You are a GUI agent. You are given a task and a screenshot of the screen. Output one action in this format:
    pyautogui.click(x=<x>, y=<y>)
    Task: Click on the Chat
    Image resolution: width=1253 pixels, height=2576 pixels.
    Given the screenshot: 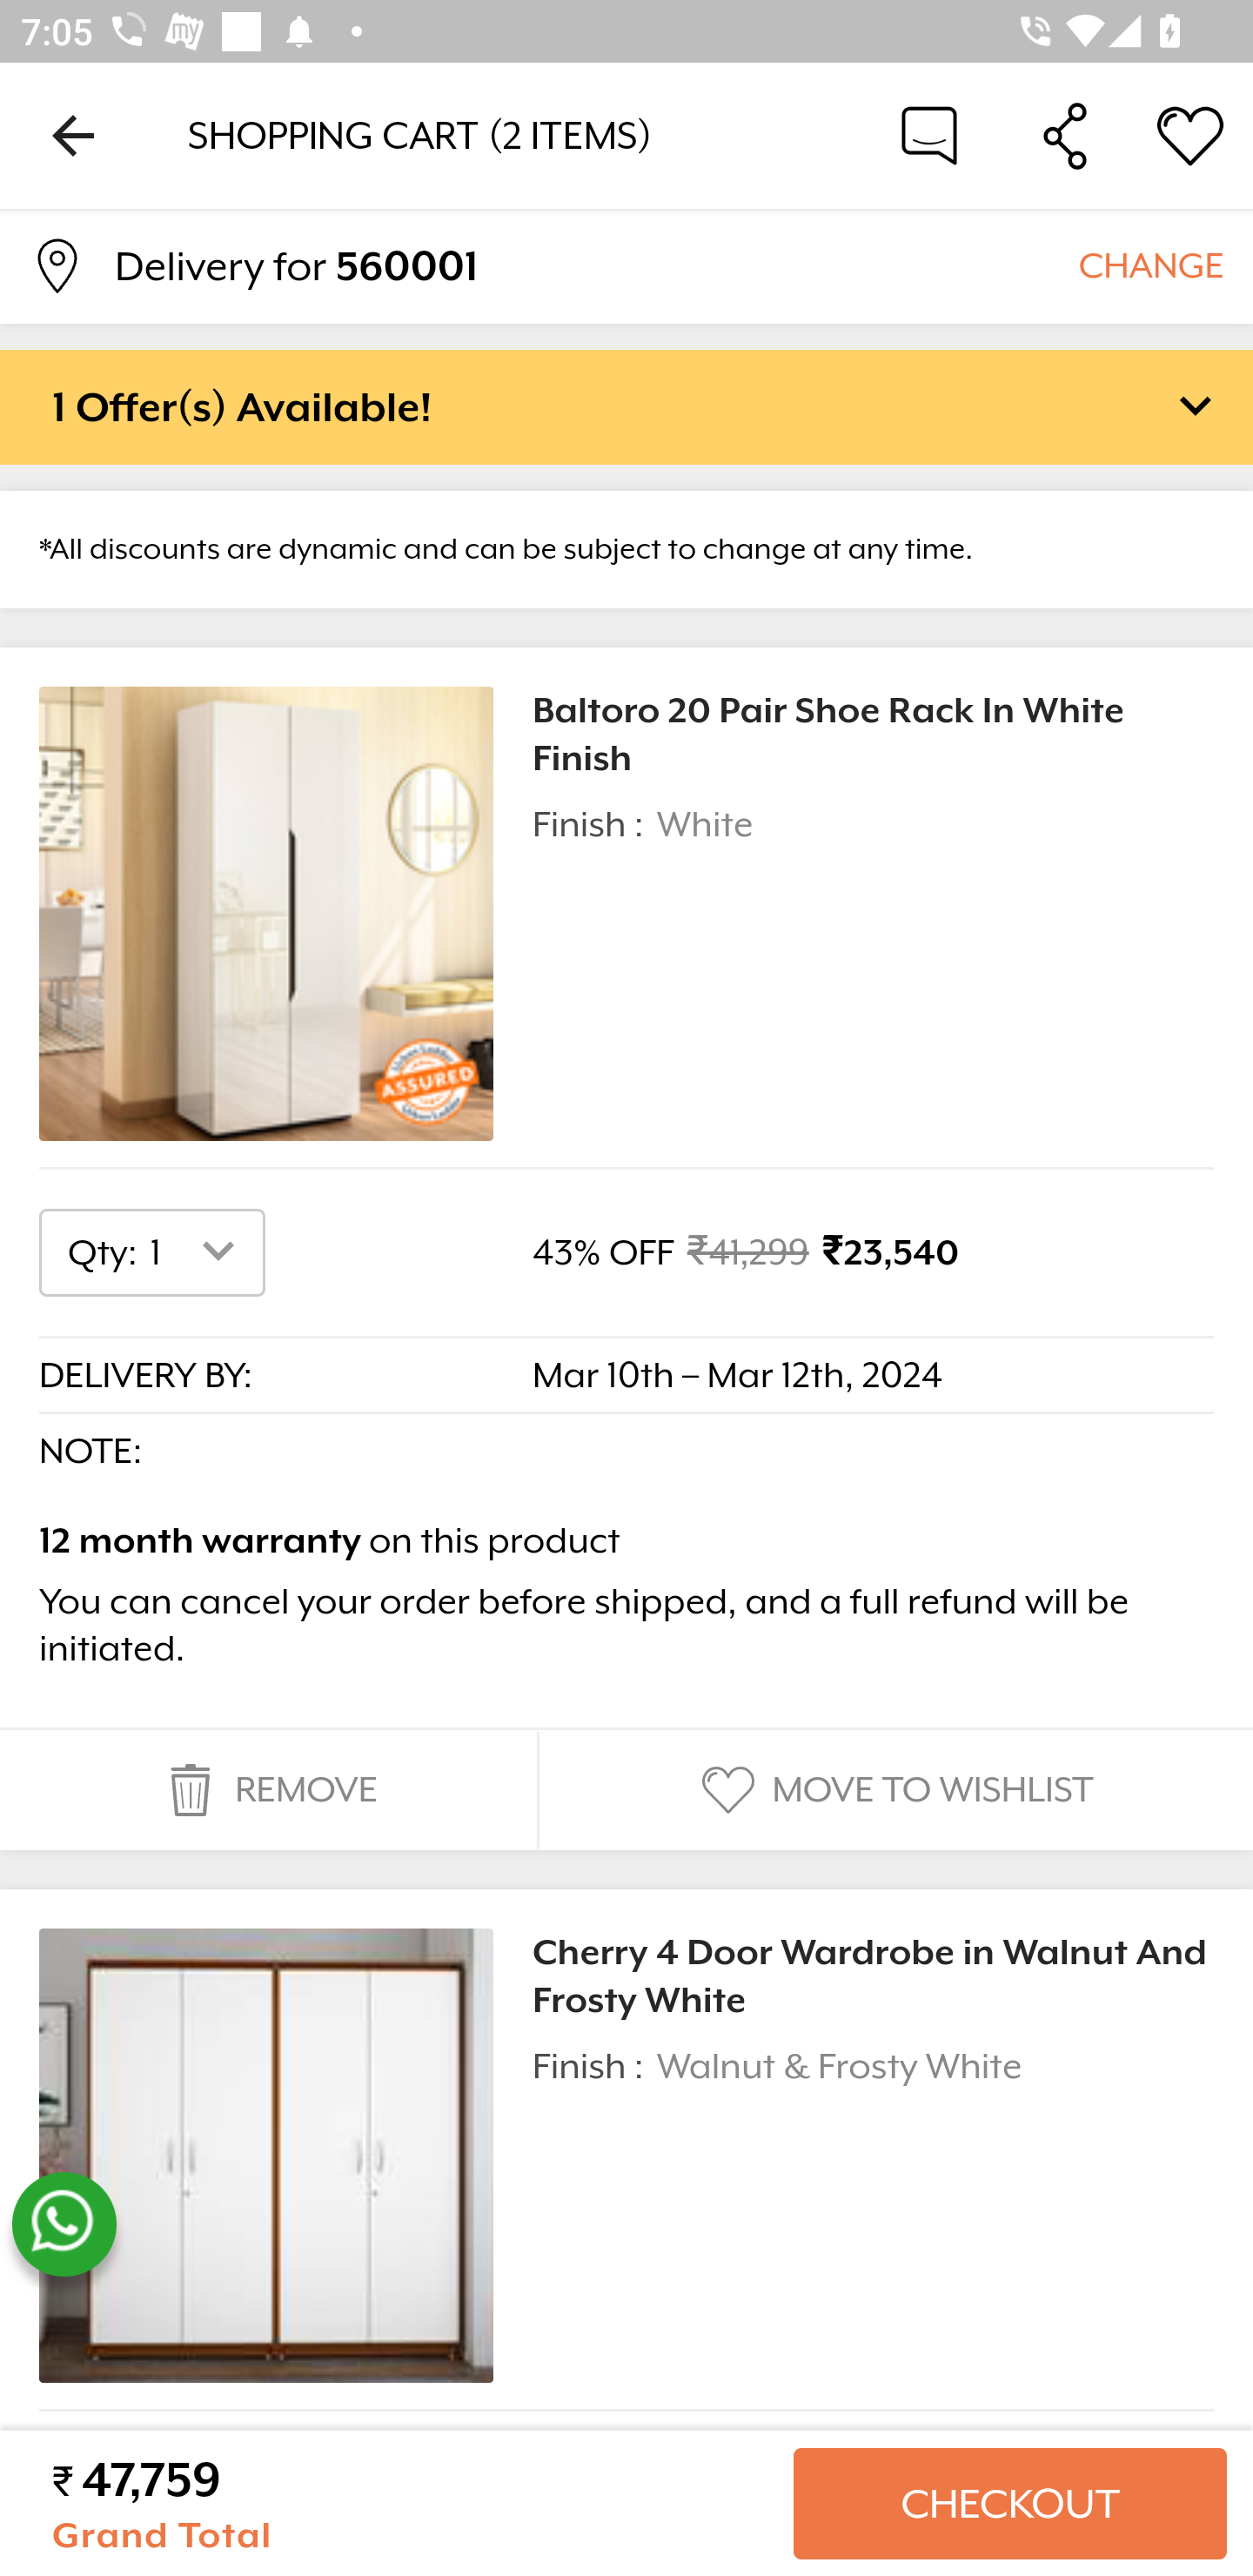 What is the action you would take?
    pyautogui.click(x=929, y=134)
    